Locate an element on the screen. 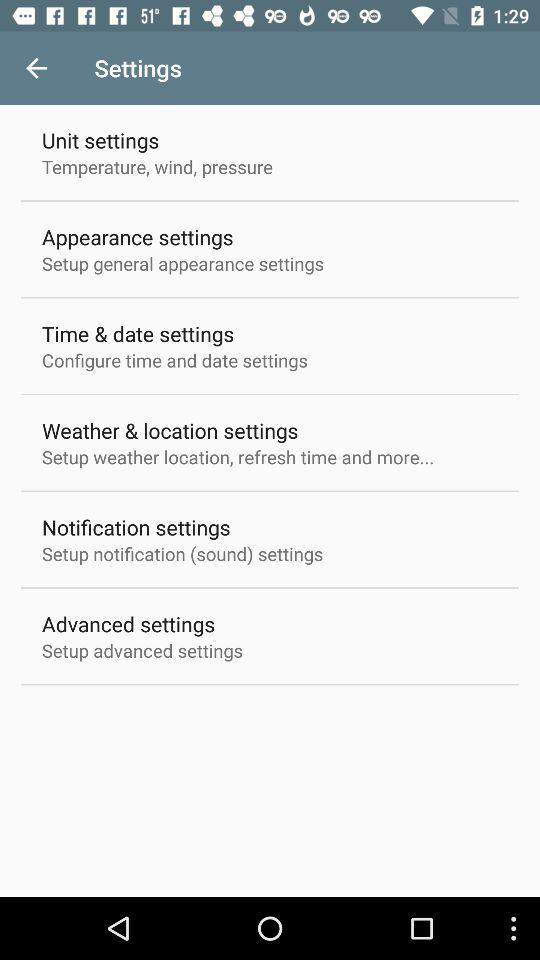  jump to unit settings is located at coordinates (100, 140).